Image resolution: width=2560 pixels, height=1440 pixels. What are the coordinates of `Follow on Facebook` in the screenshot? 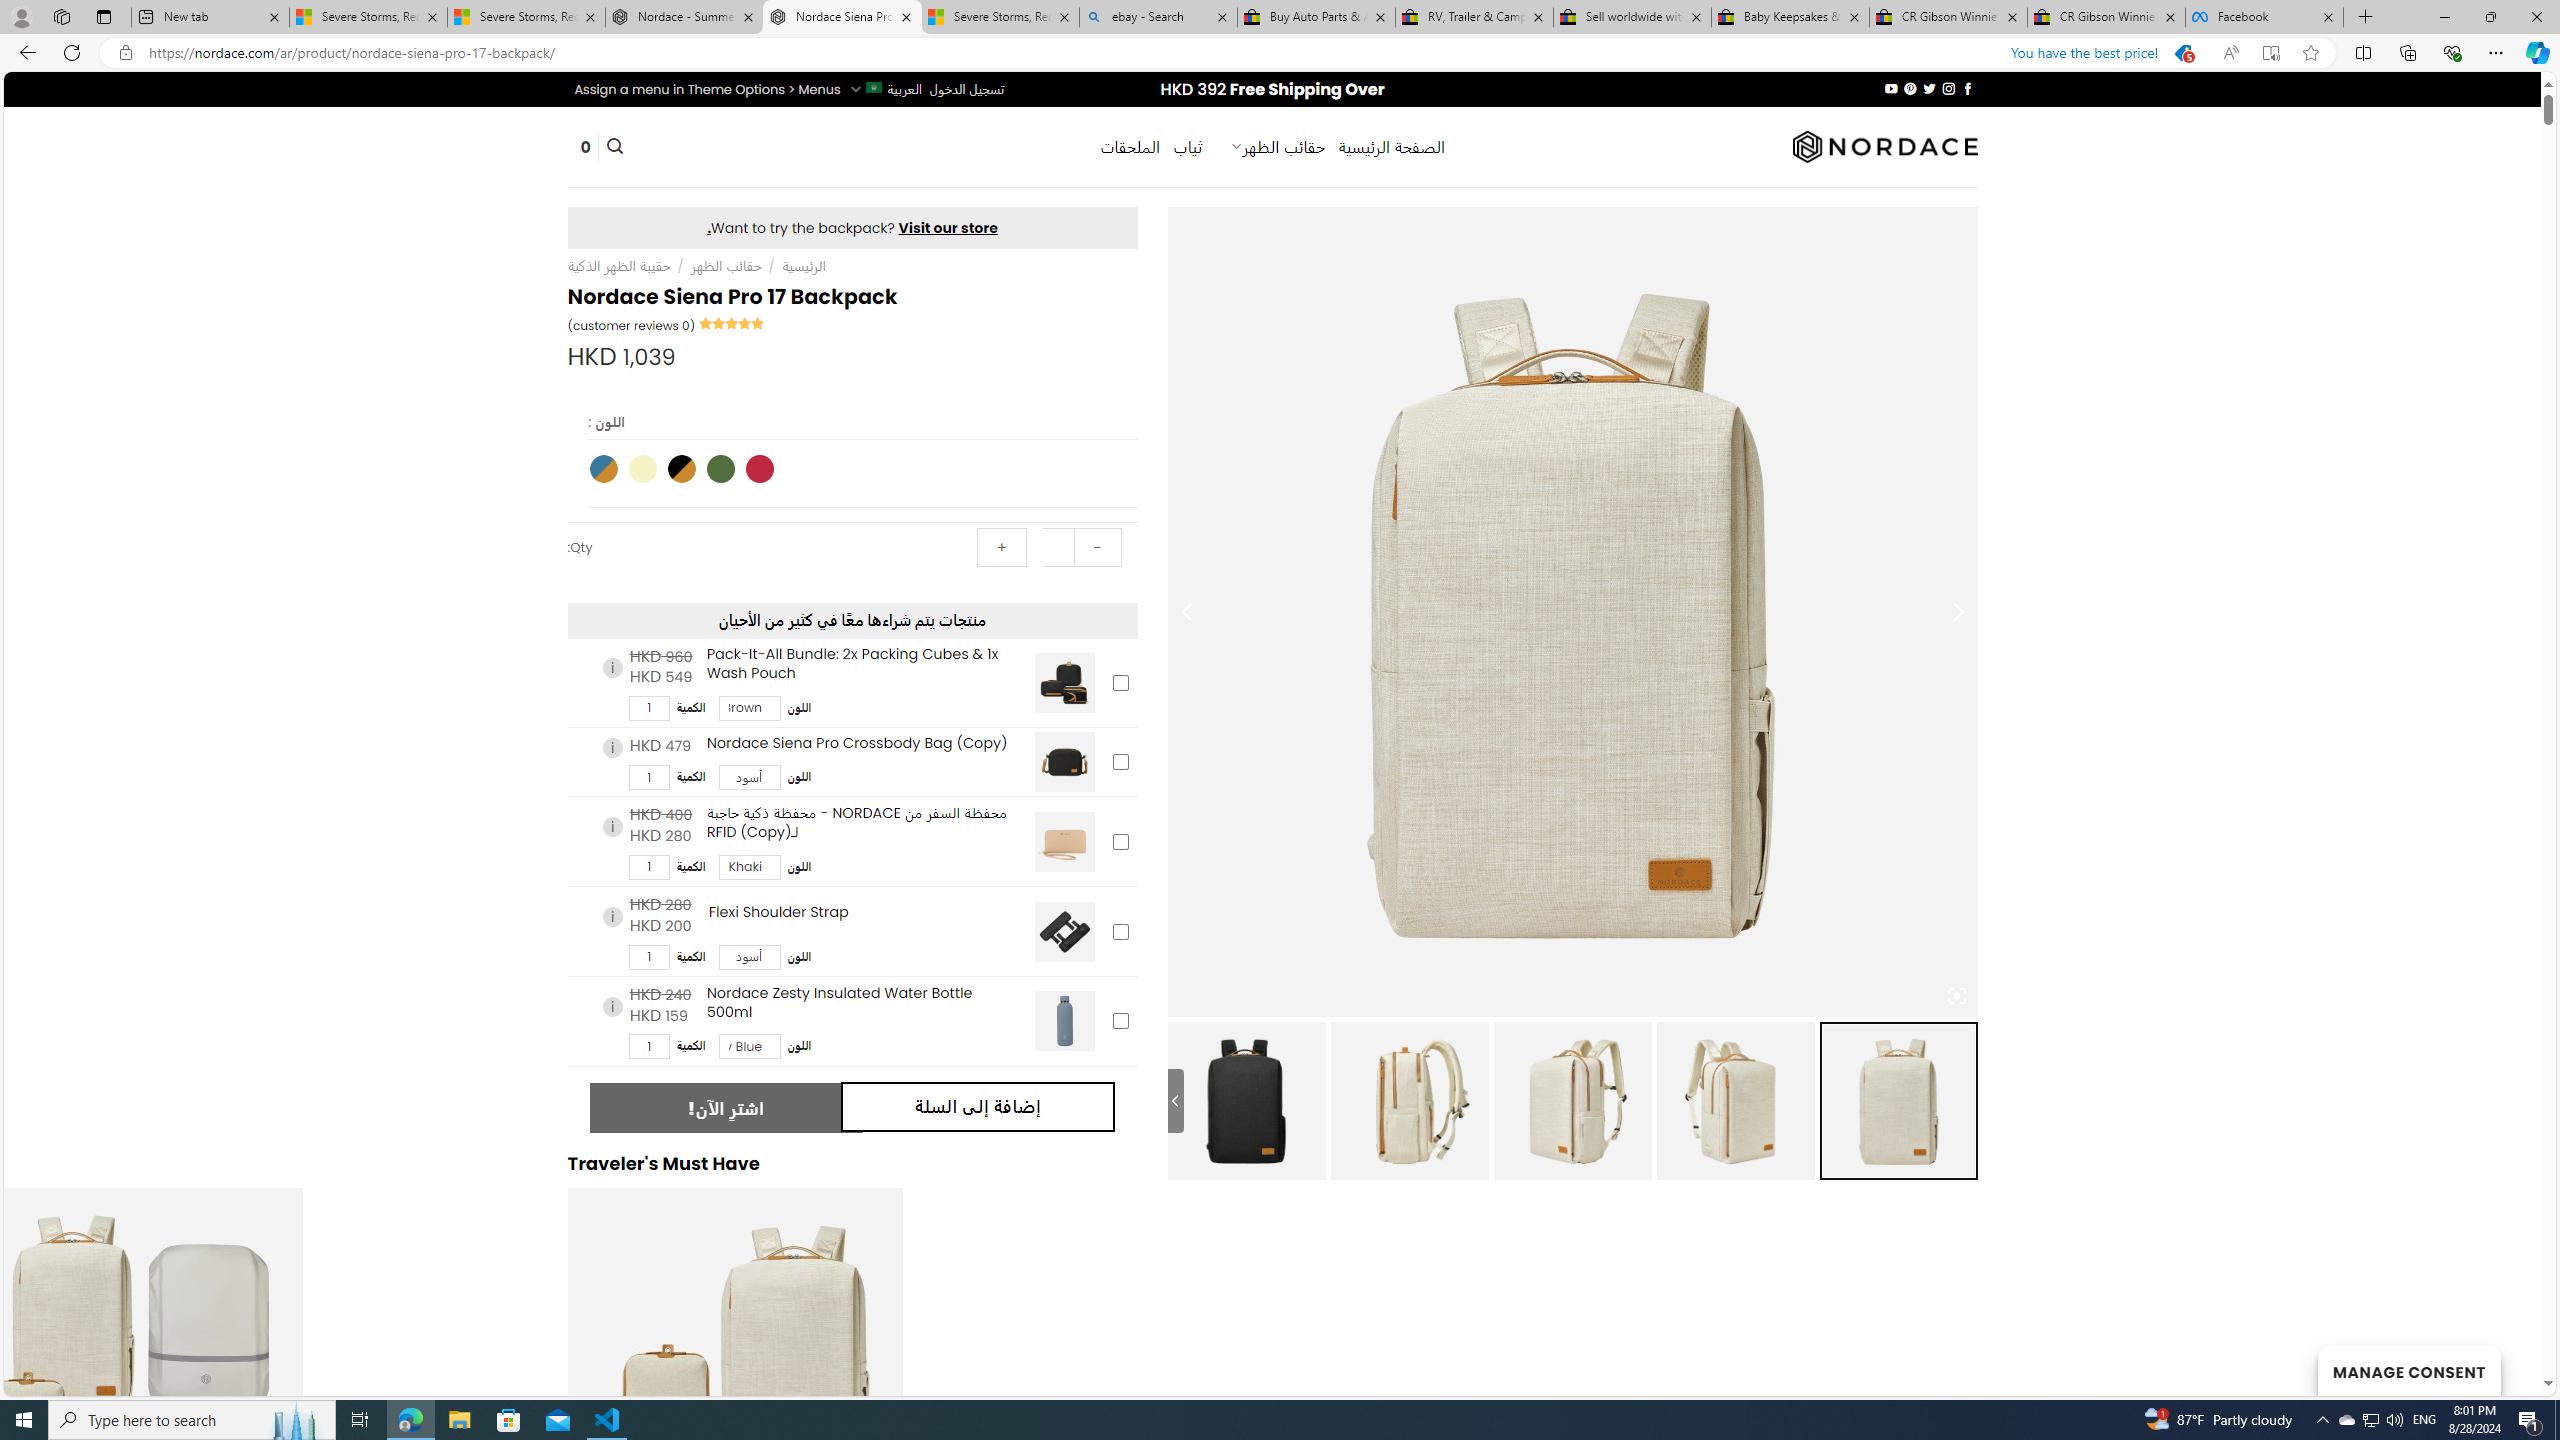 It's located at (1966, 88).